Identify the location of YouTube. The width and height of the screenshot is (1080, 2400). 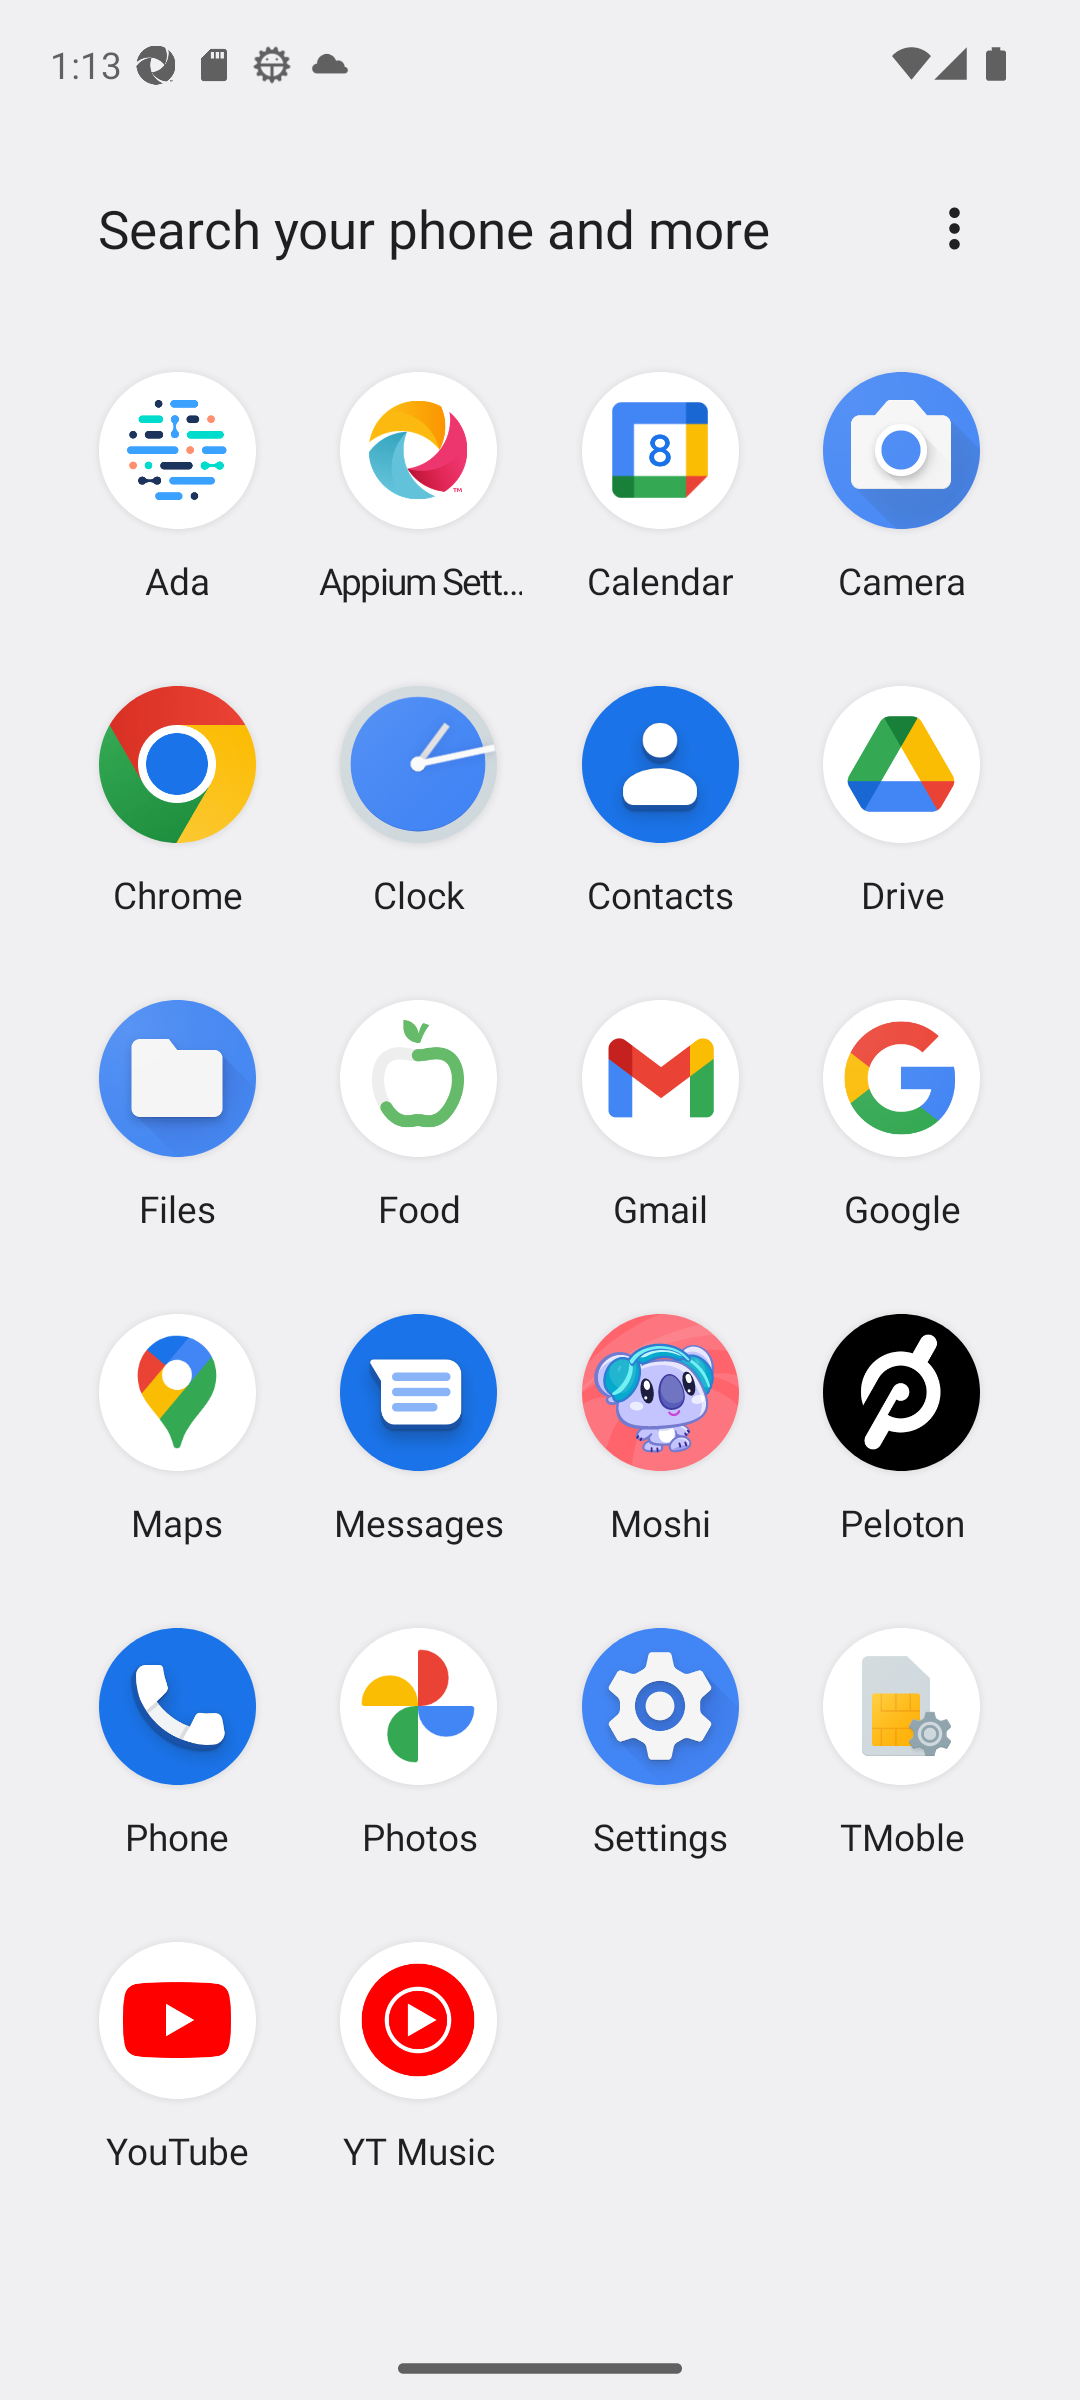
(178, 2055).